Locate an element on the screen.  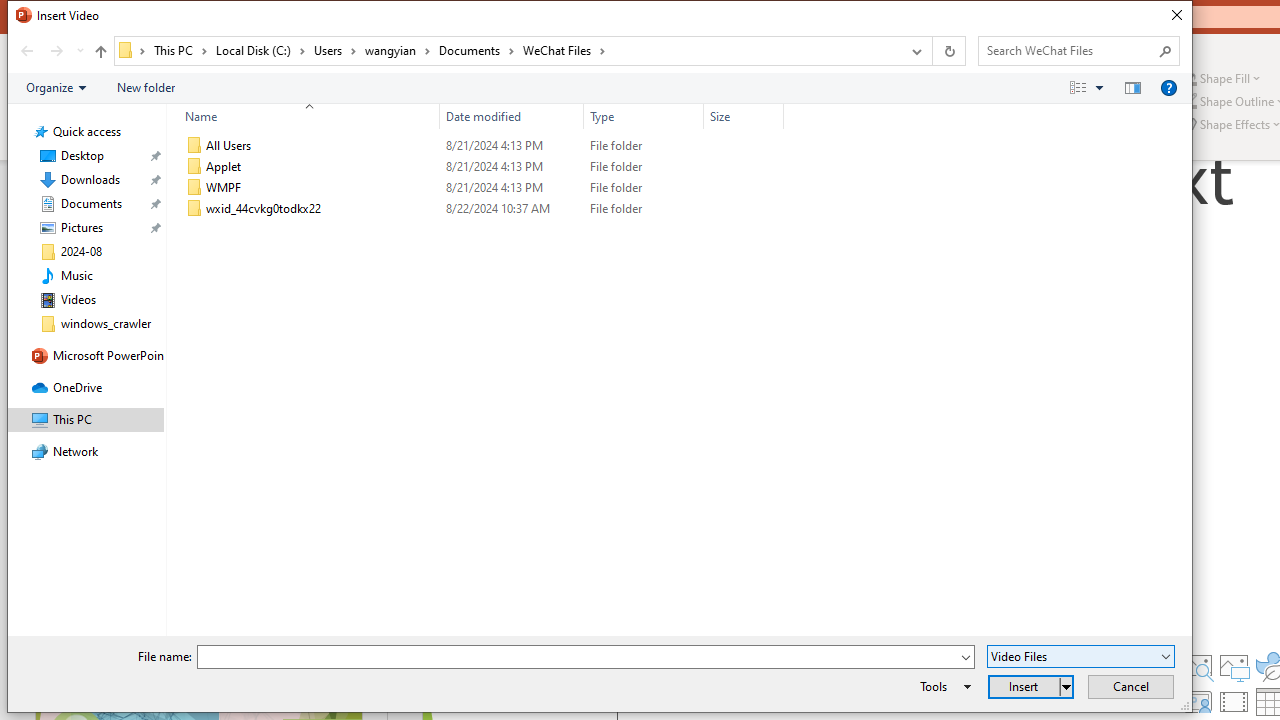
Up to "Documents" (Alt + Up Arrow) is located at coordinates (100, 52).